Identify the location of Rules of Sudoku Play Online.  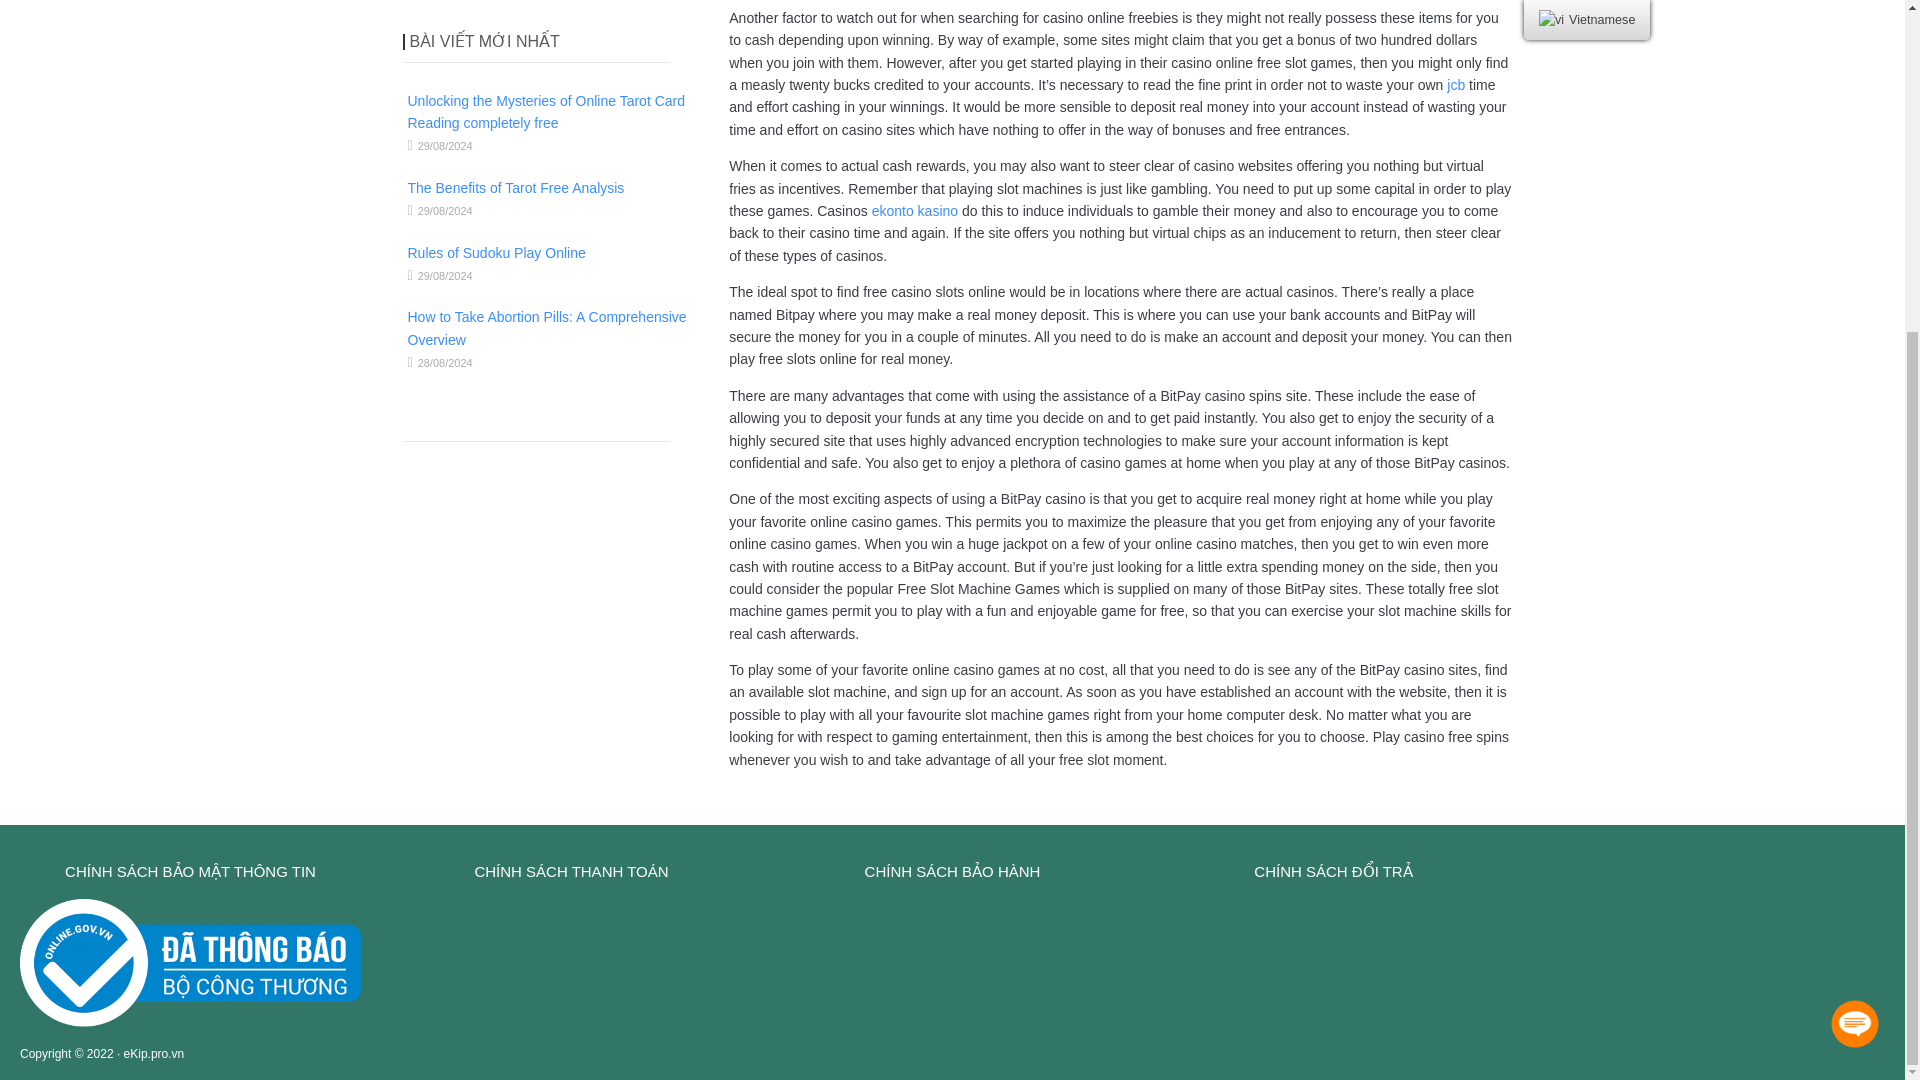
(496, 253).